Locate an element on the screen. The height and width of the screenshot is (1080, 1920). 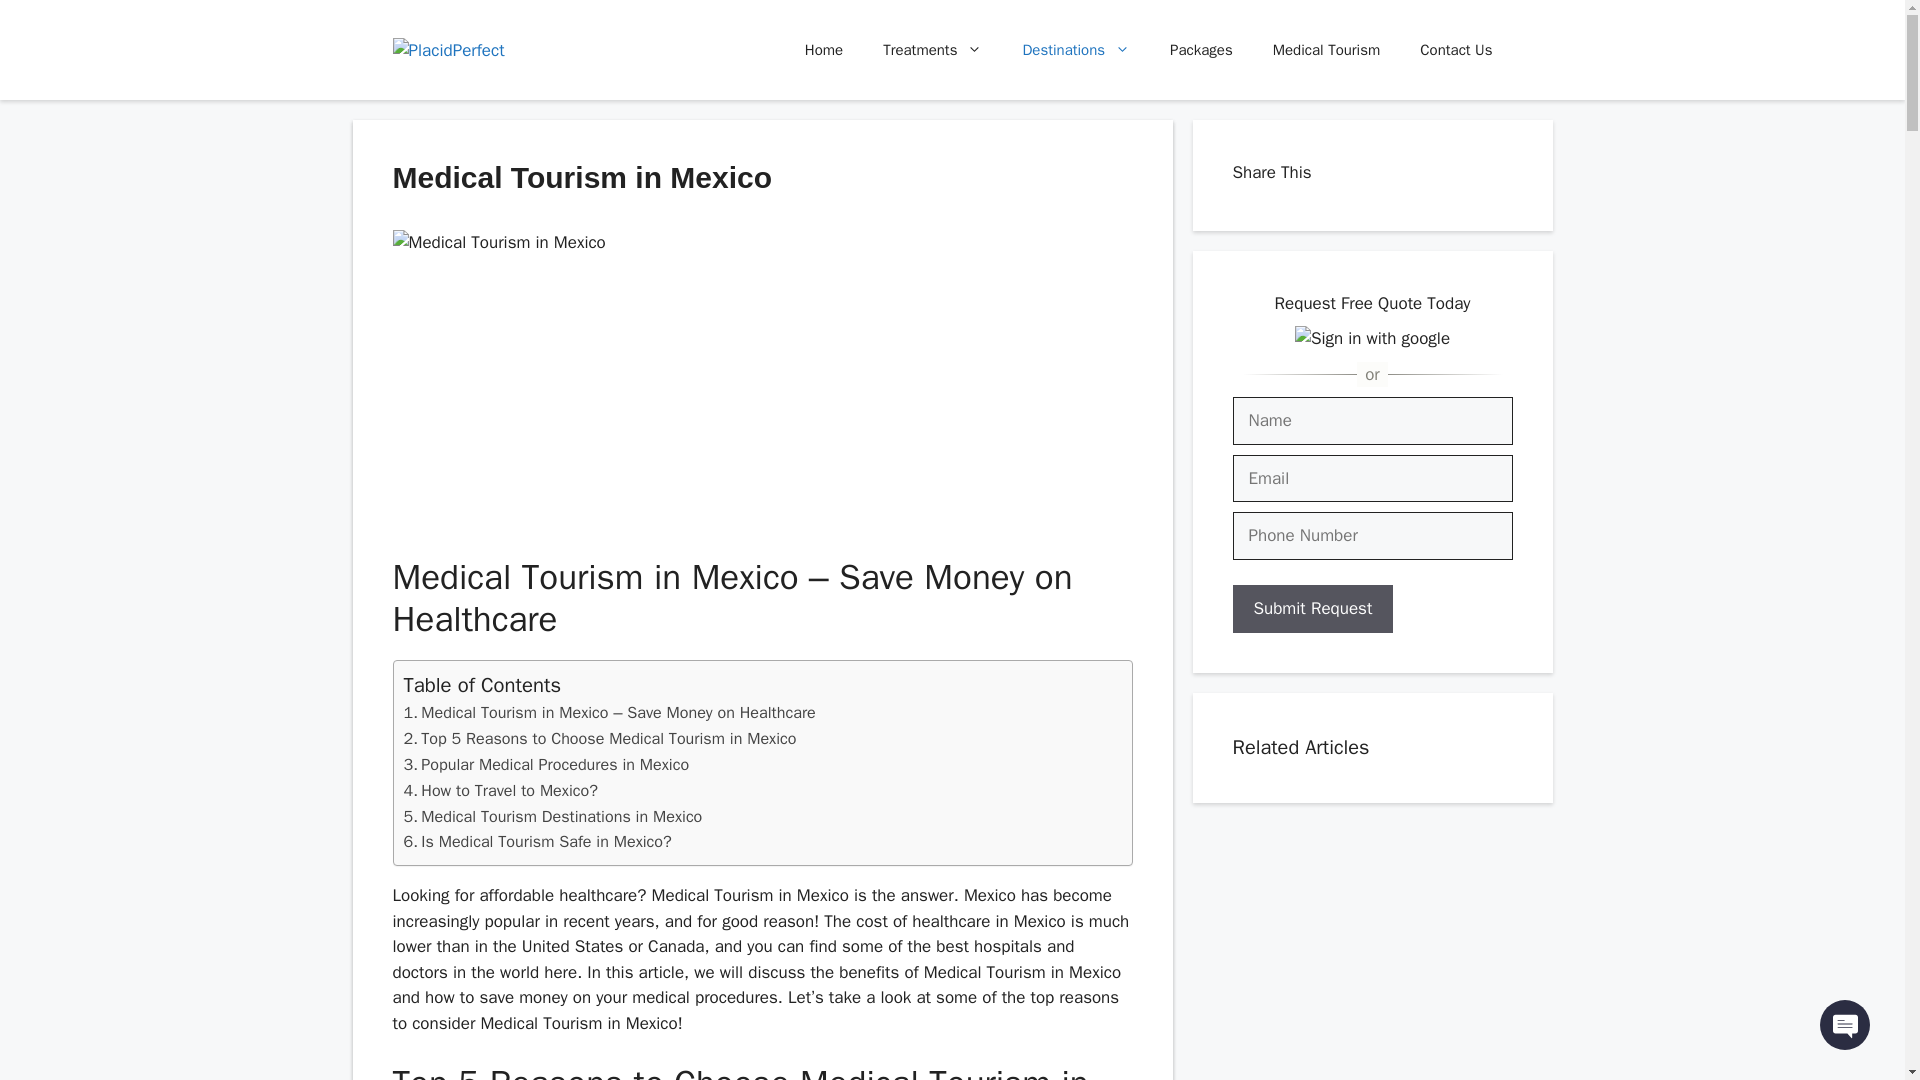
Is Medical Tourism Safe in Mexico? is located at coordinates (538, 842).